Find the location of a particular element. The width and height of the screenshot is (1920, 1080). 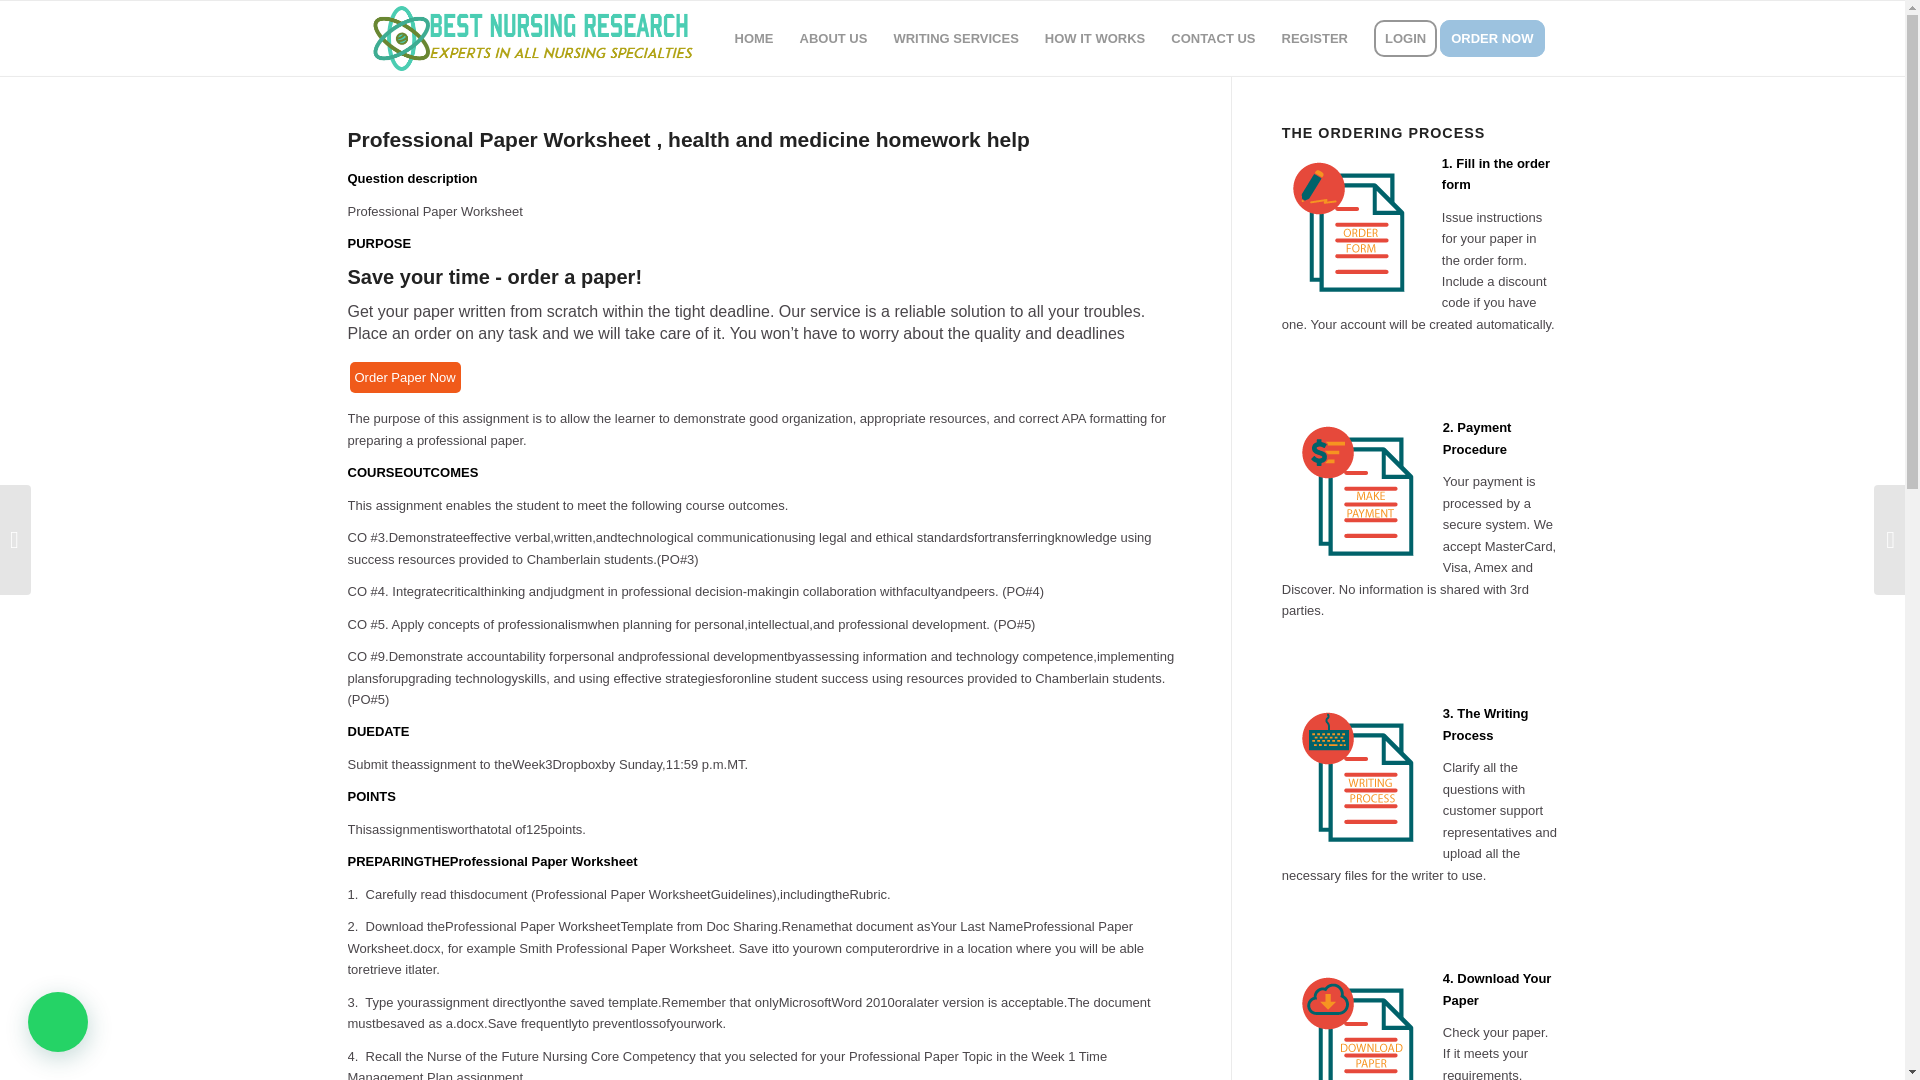

WRITING SERVICES is located at coordinates (955, 38).